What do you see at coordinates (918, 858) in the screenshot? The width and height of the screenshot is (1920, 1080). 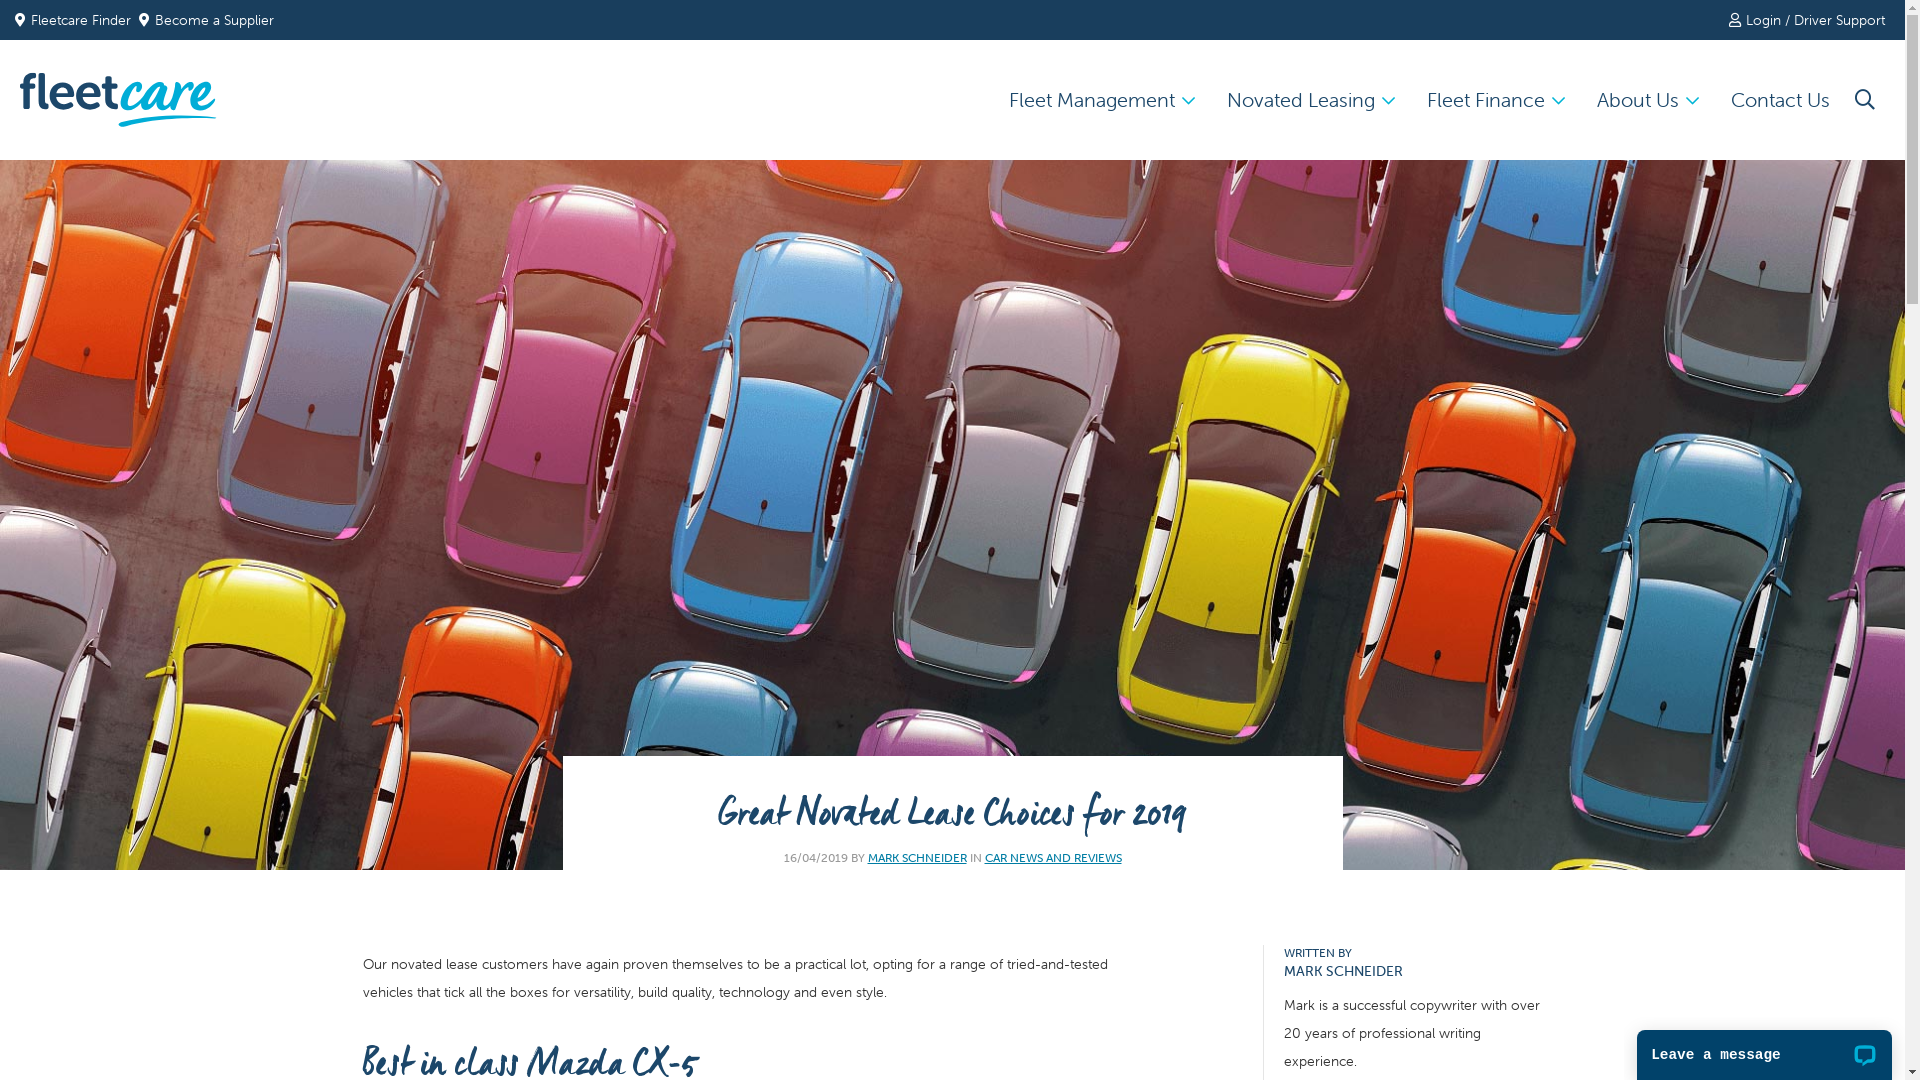 I see `MARK SCHNEIDER` at bounding box center [918, 858].